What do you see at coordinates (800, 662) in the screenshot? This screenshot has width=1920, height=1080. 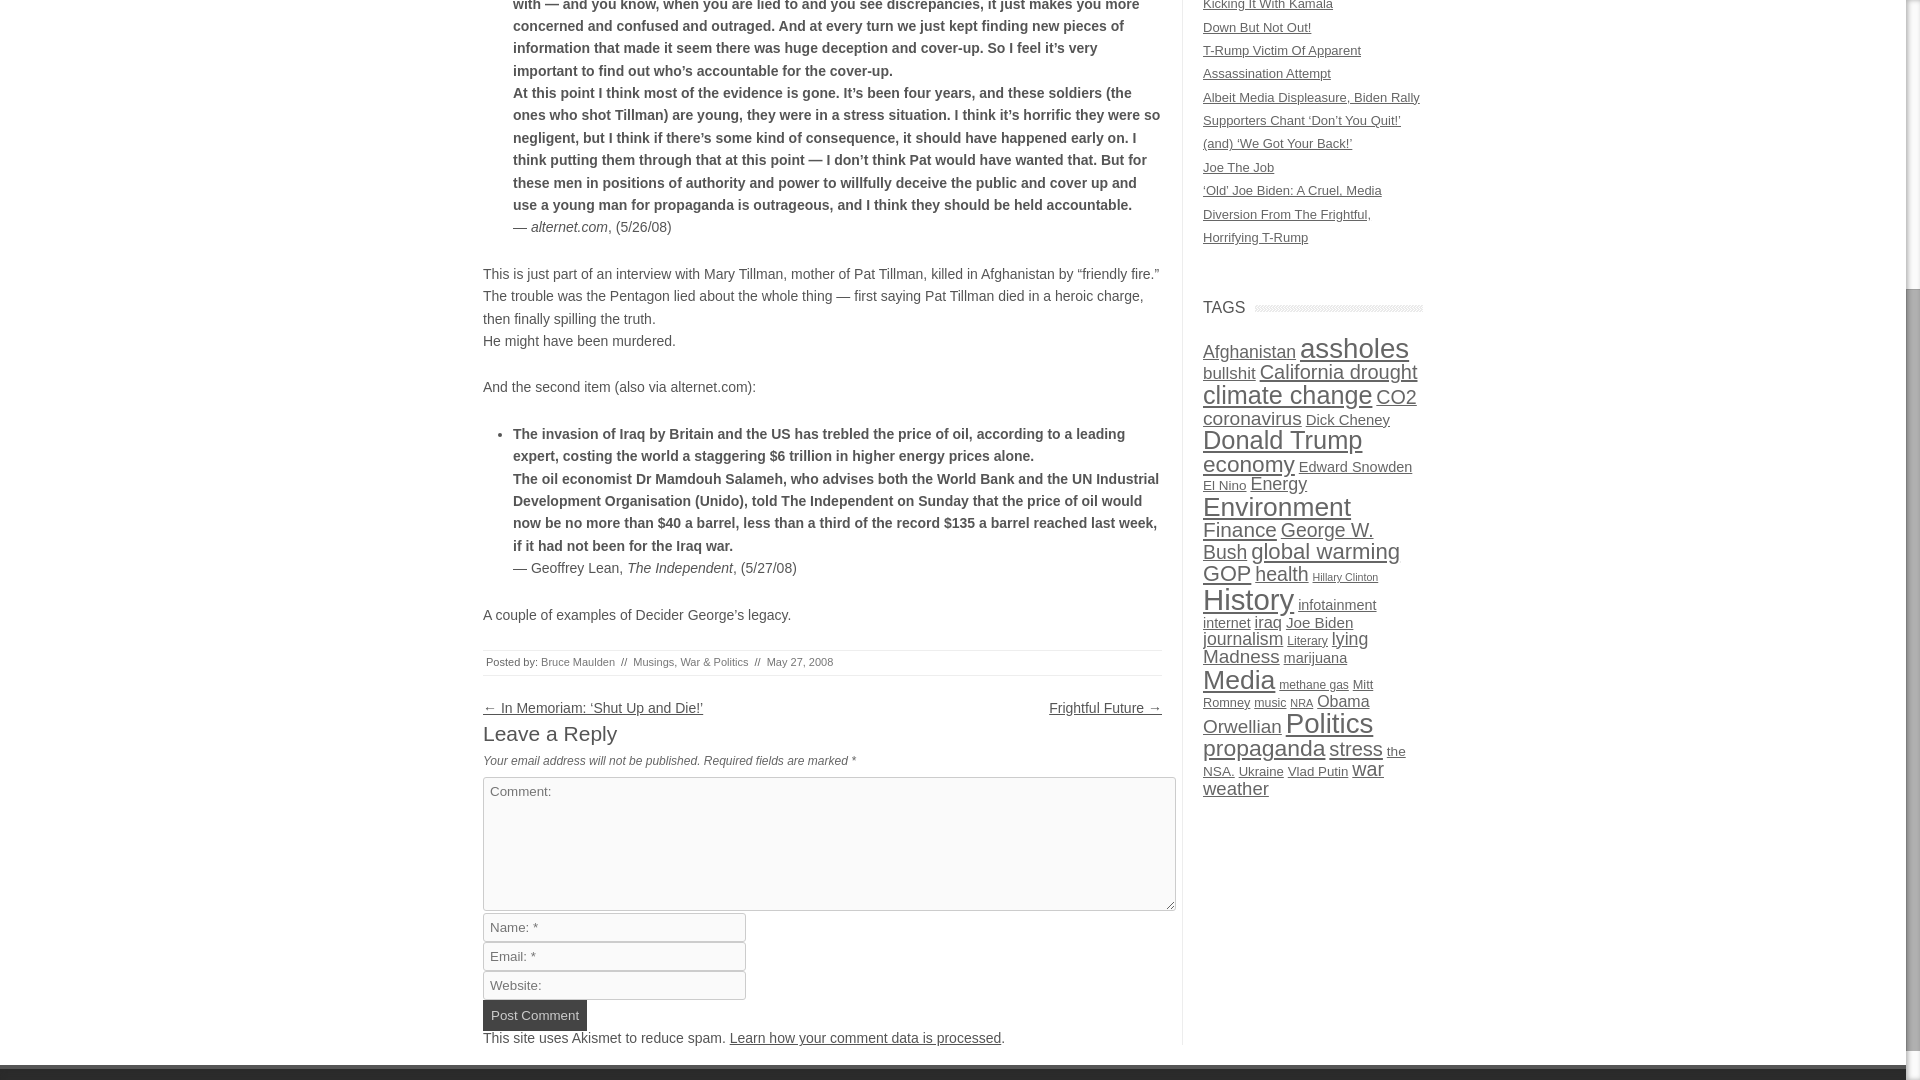 I see `May 27, 2008` at bounding box center [800, 662].